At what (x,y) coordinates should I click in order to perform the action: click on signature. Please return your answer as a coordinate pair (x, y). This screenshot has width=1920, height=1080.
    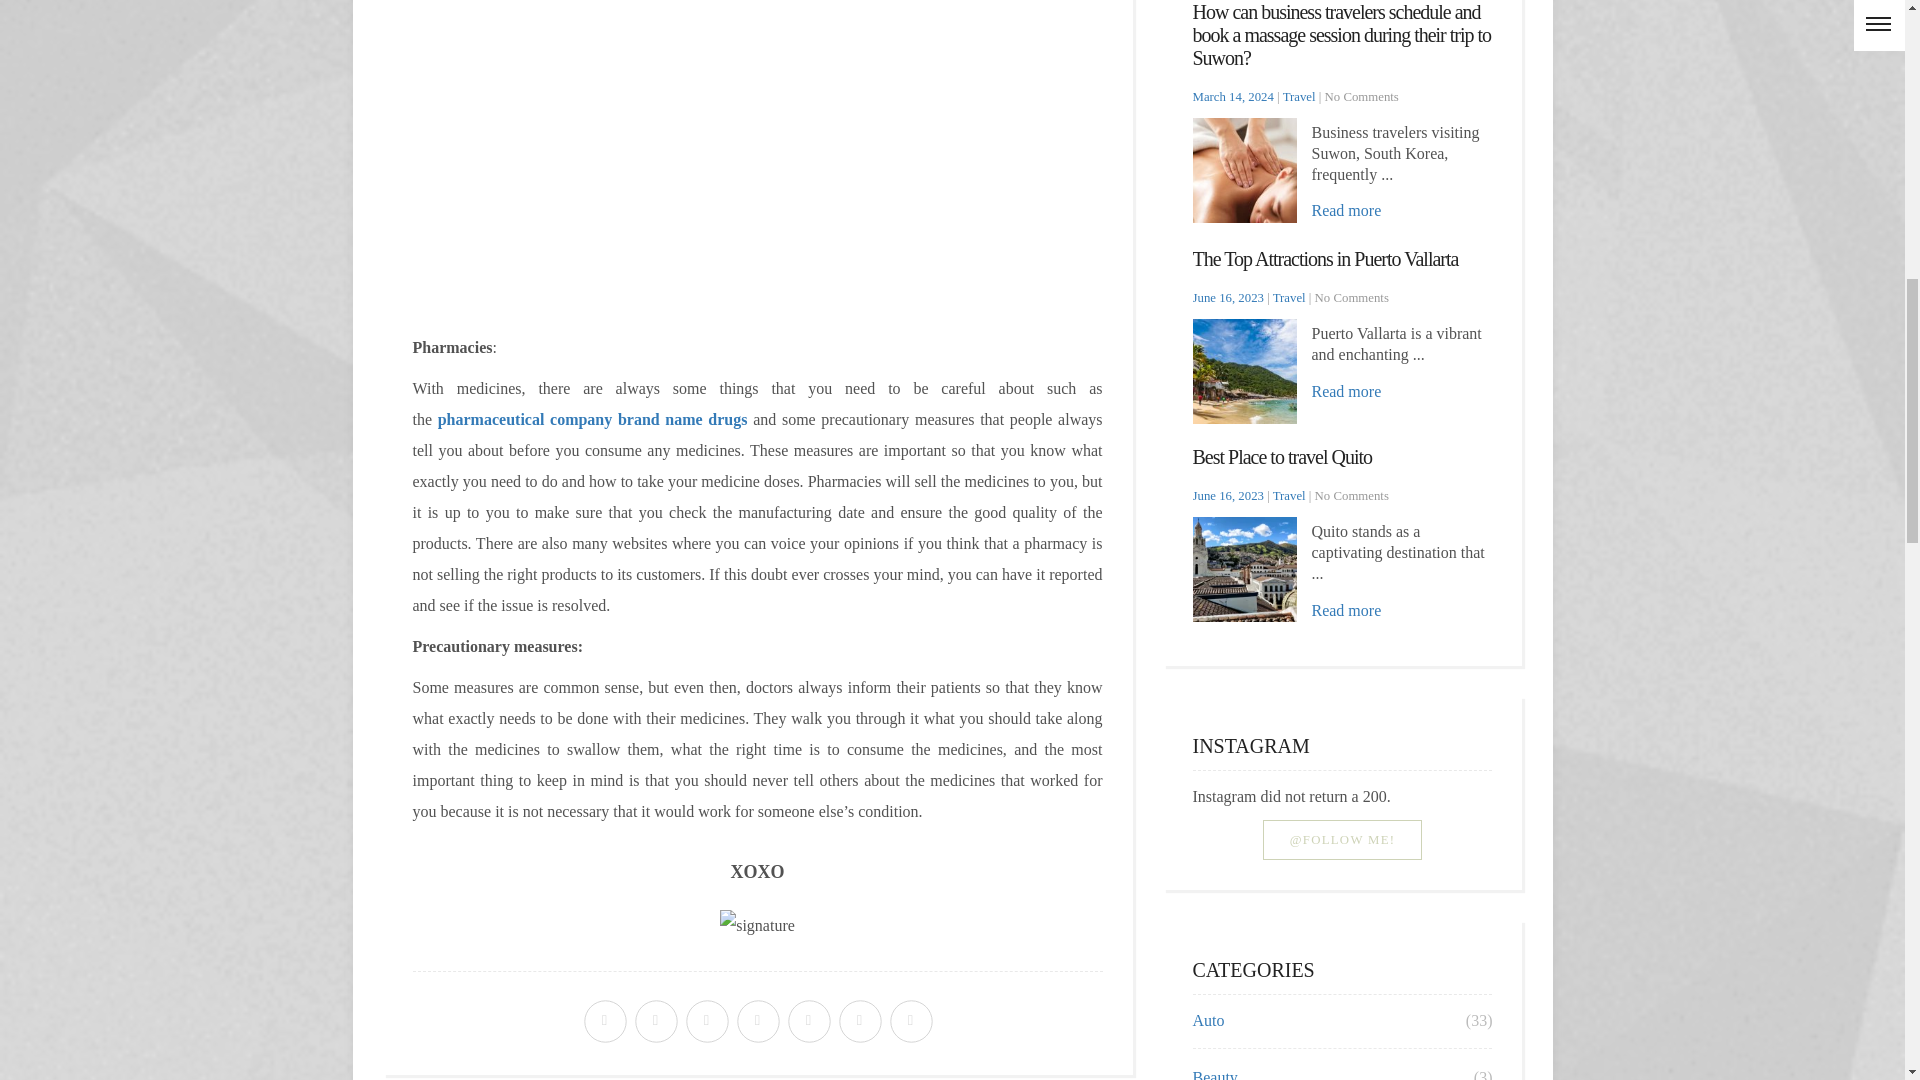
    Looking at the image, I should click on (757, 925).